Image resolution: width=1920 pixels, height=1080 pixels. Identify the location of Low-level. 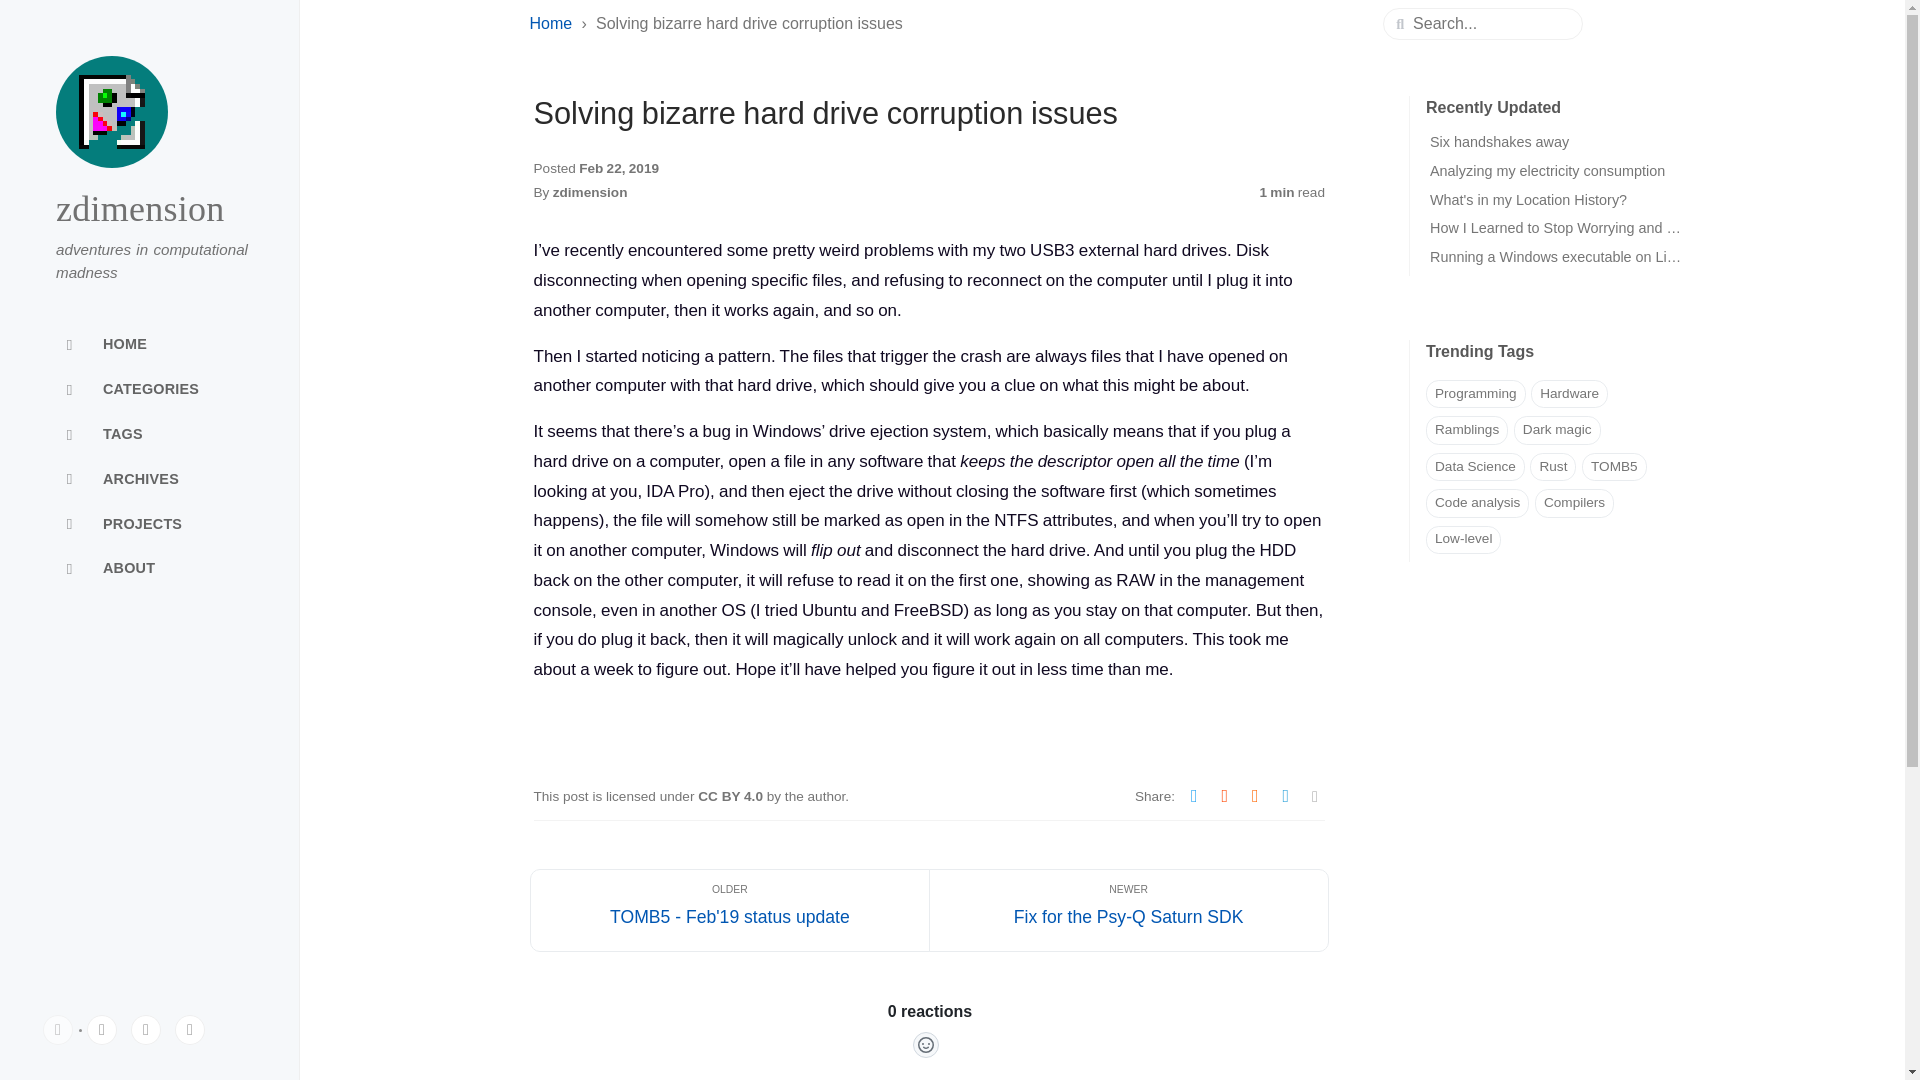
(1464, 540).